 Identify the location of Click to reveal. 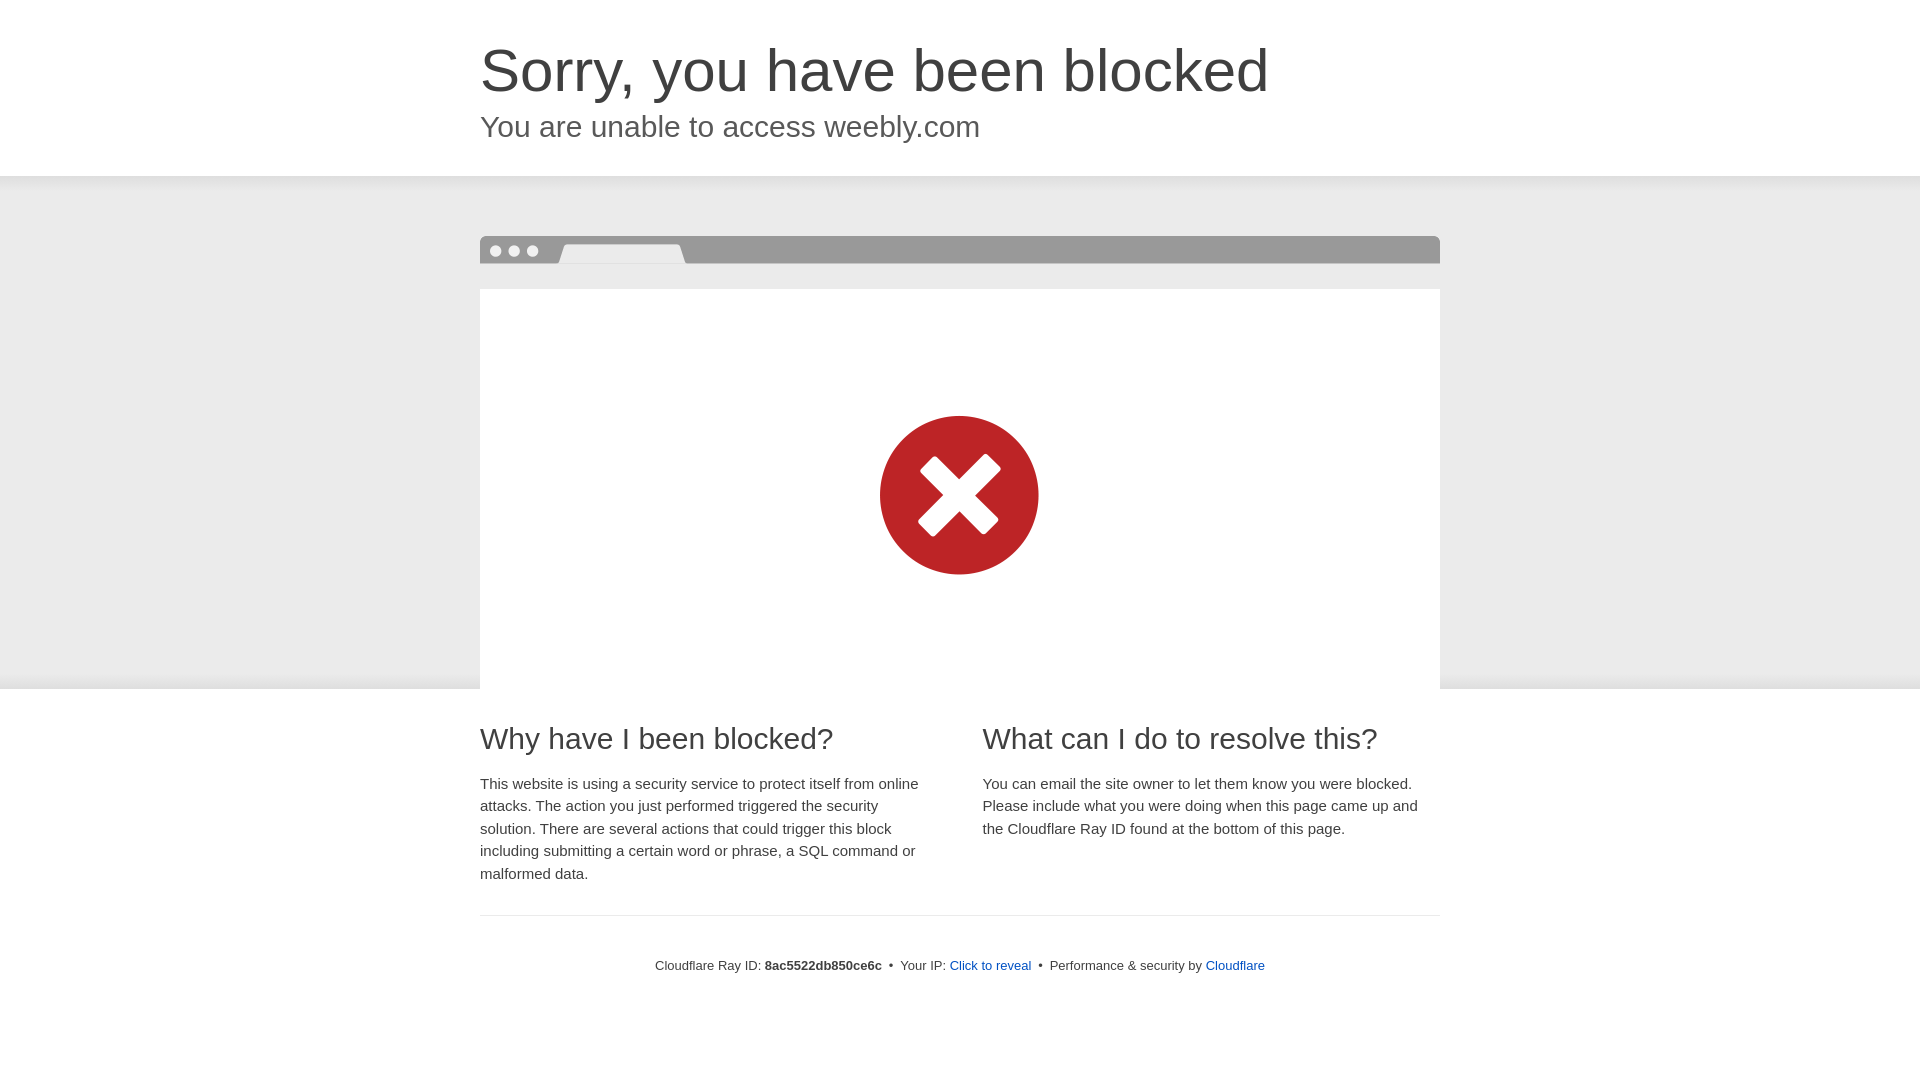
(988, 966).